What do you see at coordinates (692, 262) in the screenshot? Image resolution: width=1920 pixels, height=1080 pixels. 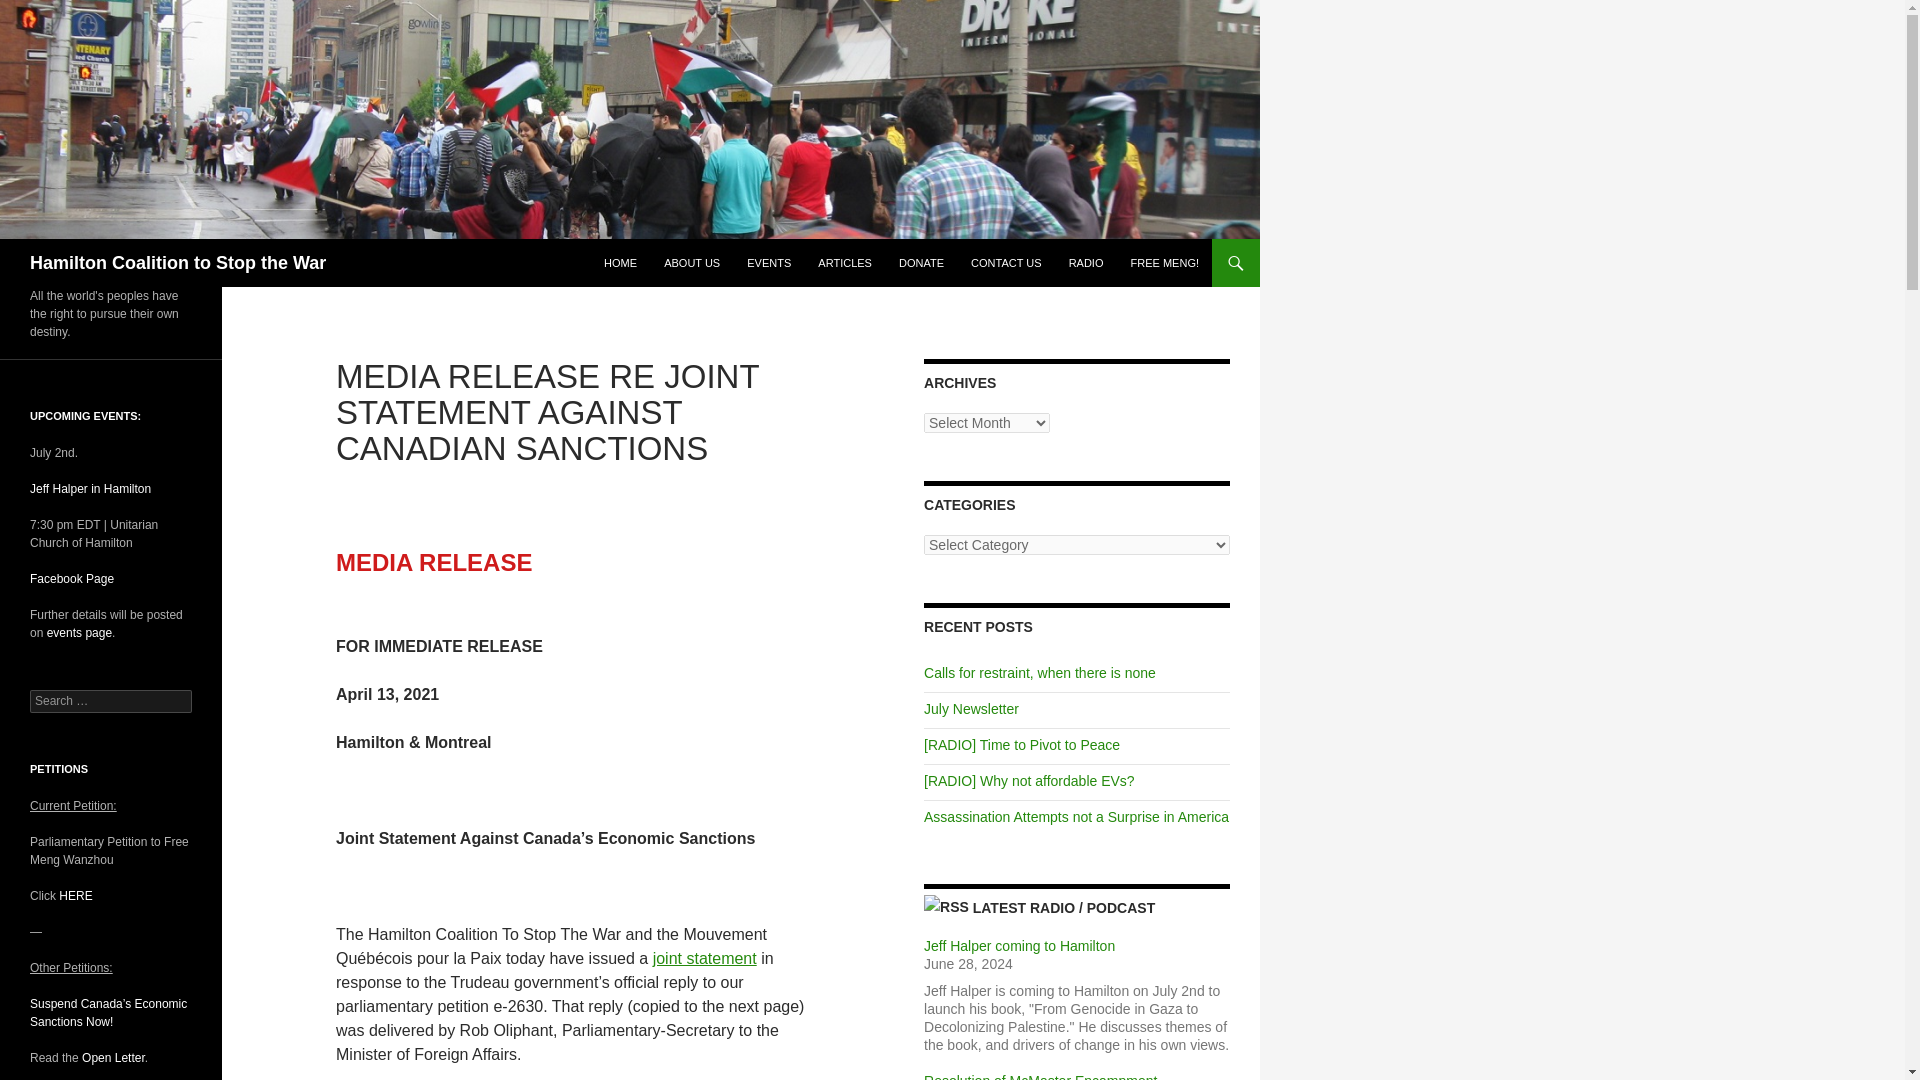 I see `ABOUT US` at bounding box center [692, 262].